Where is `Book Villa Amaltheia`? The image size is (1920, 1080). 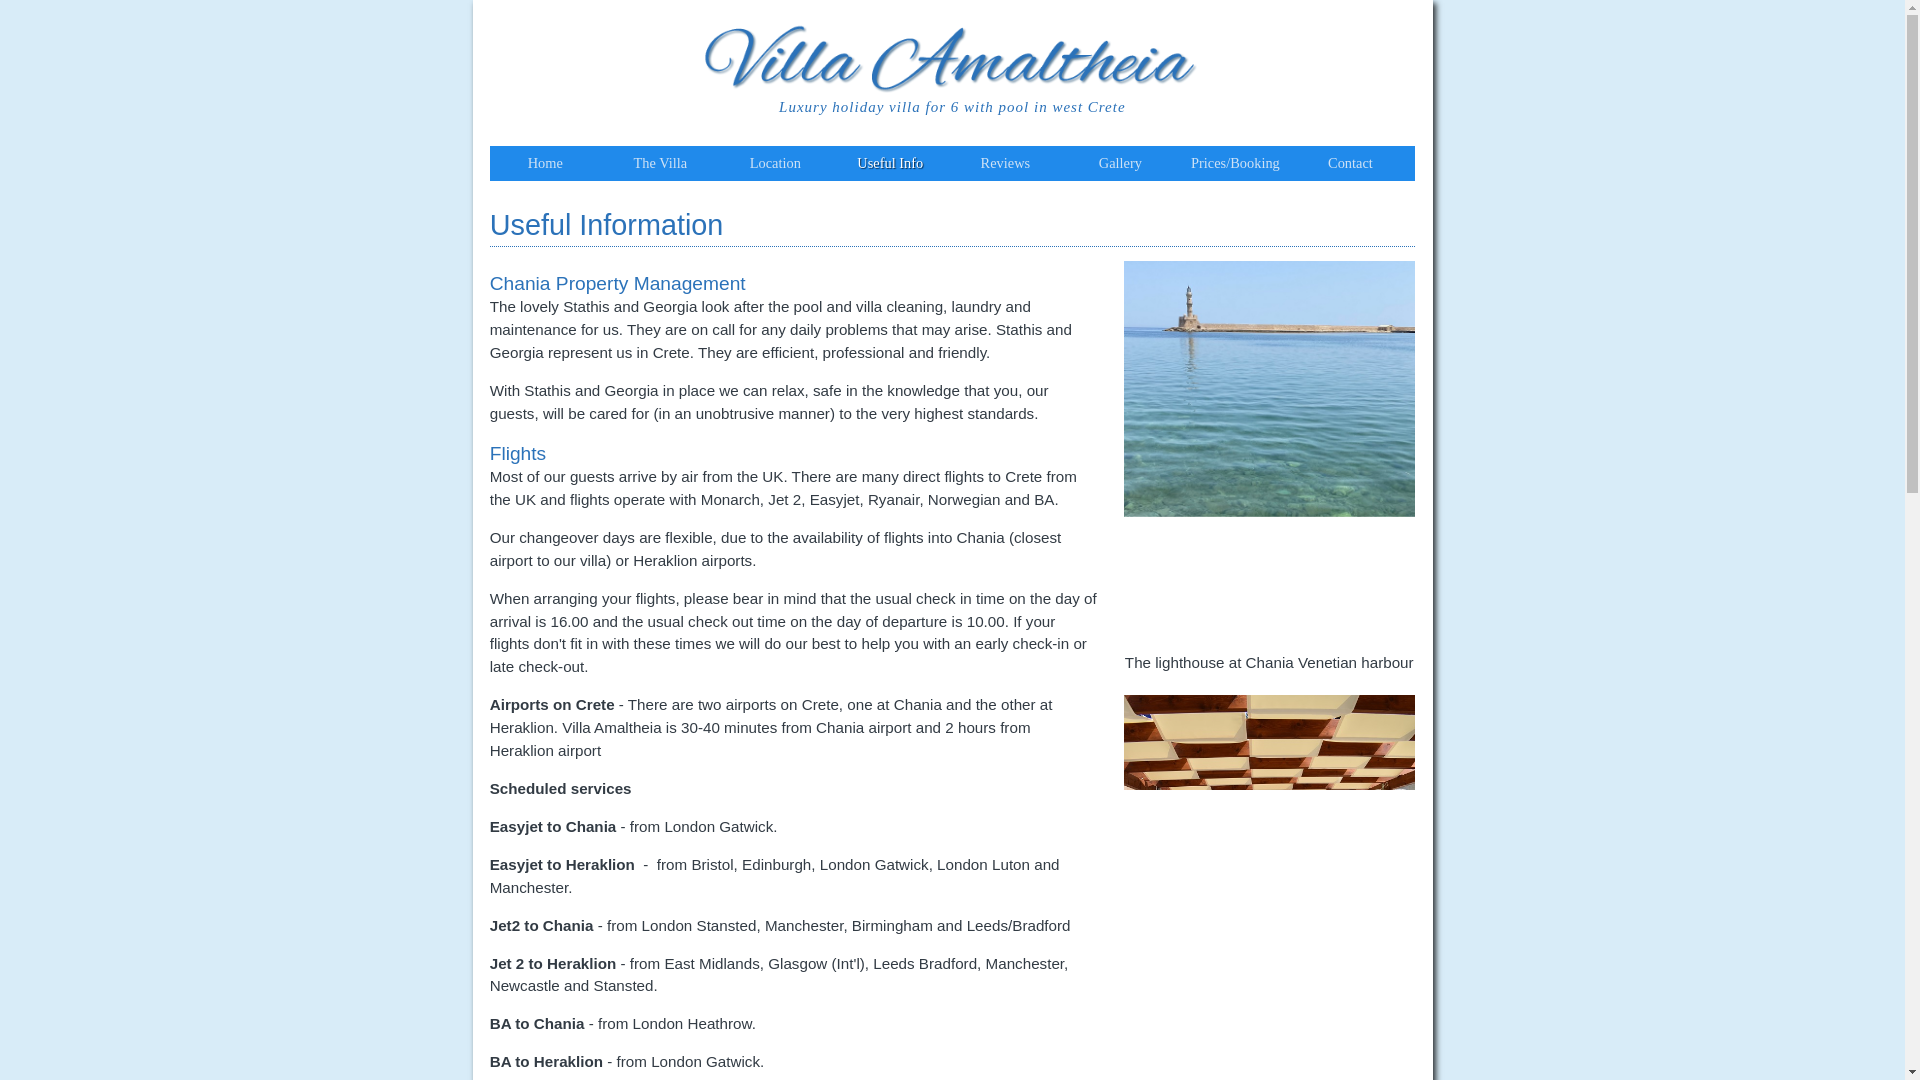 Book Villa Amaltheia is located at coordinates (1235, 162).